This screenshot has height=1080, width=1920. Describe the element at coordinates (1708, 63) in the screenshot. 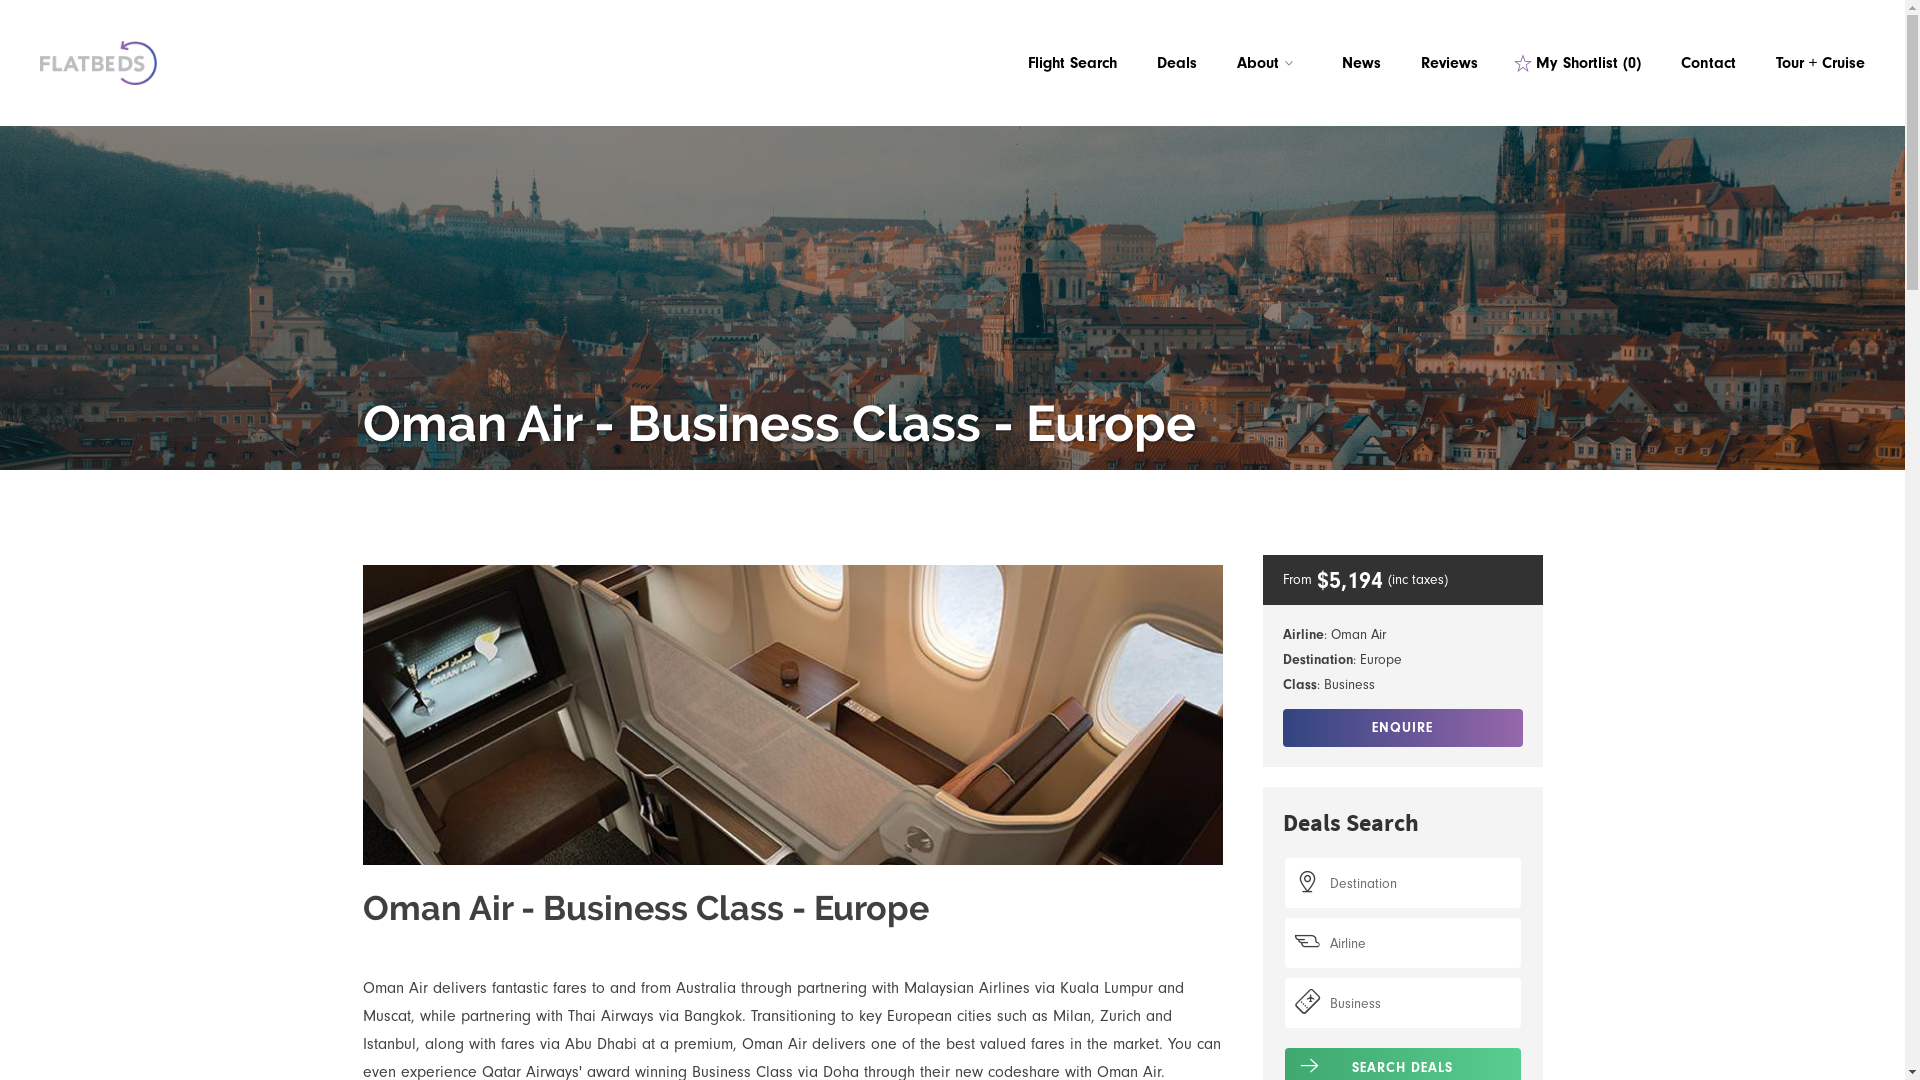

I see `Contact` at that location.